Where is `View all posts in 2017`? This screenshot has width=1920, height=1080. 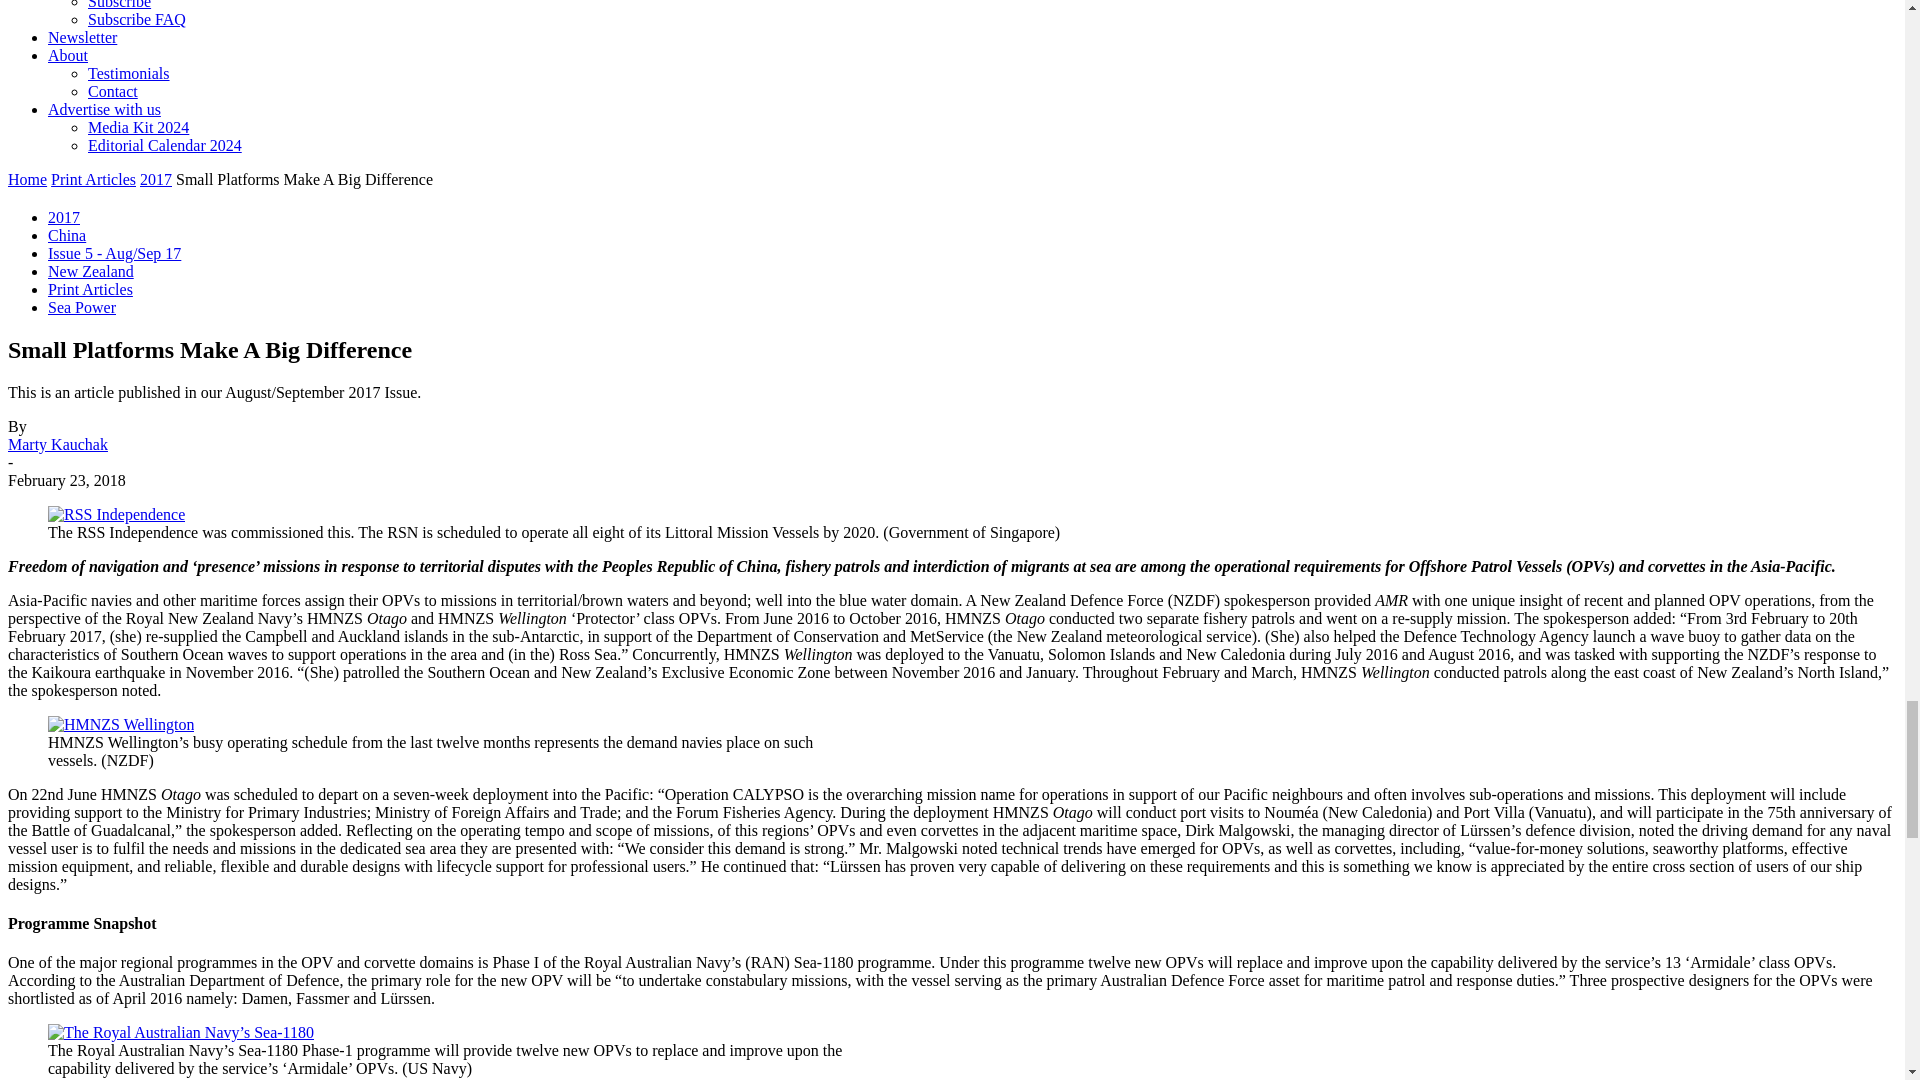 View all posts in 2017 is located at coordinates (156, 178).